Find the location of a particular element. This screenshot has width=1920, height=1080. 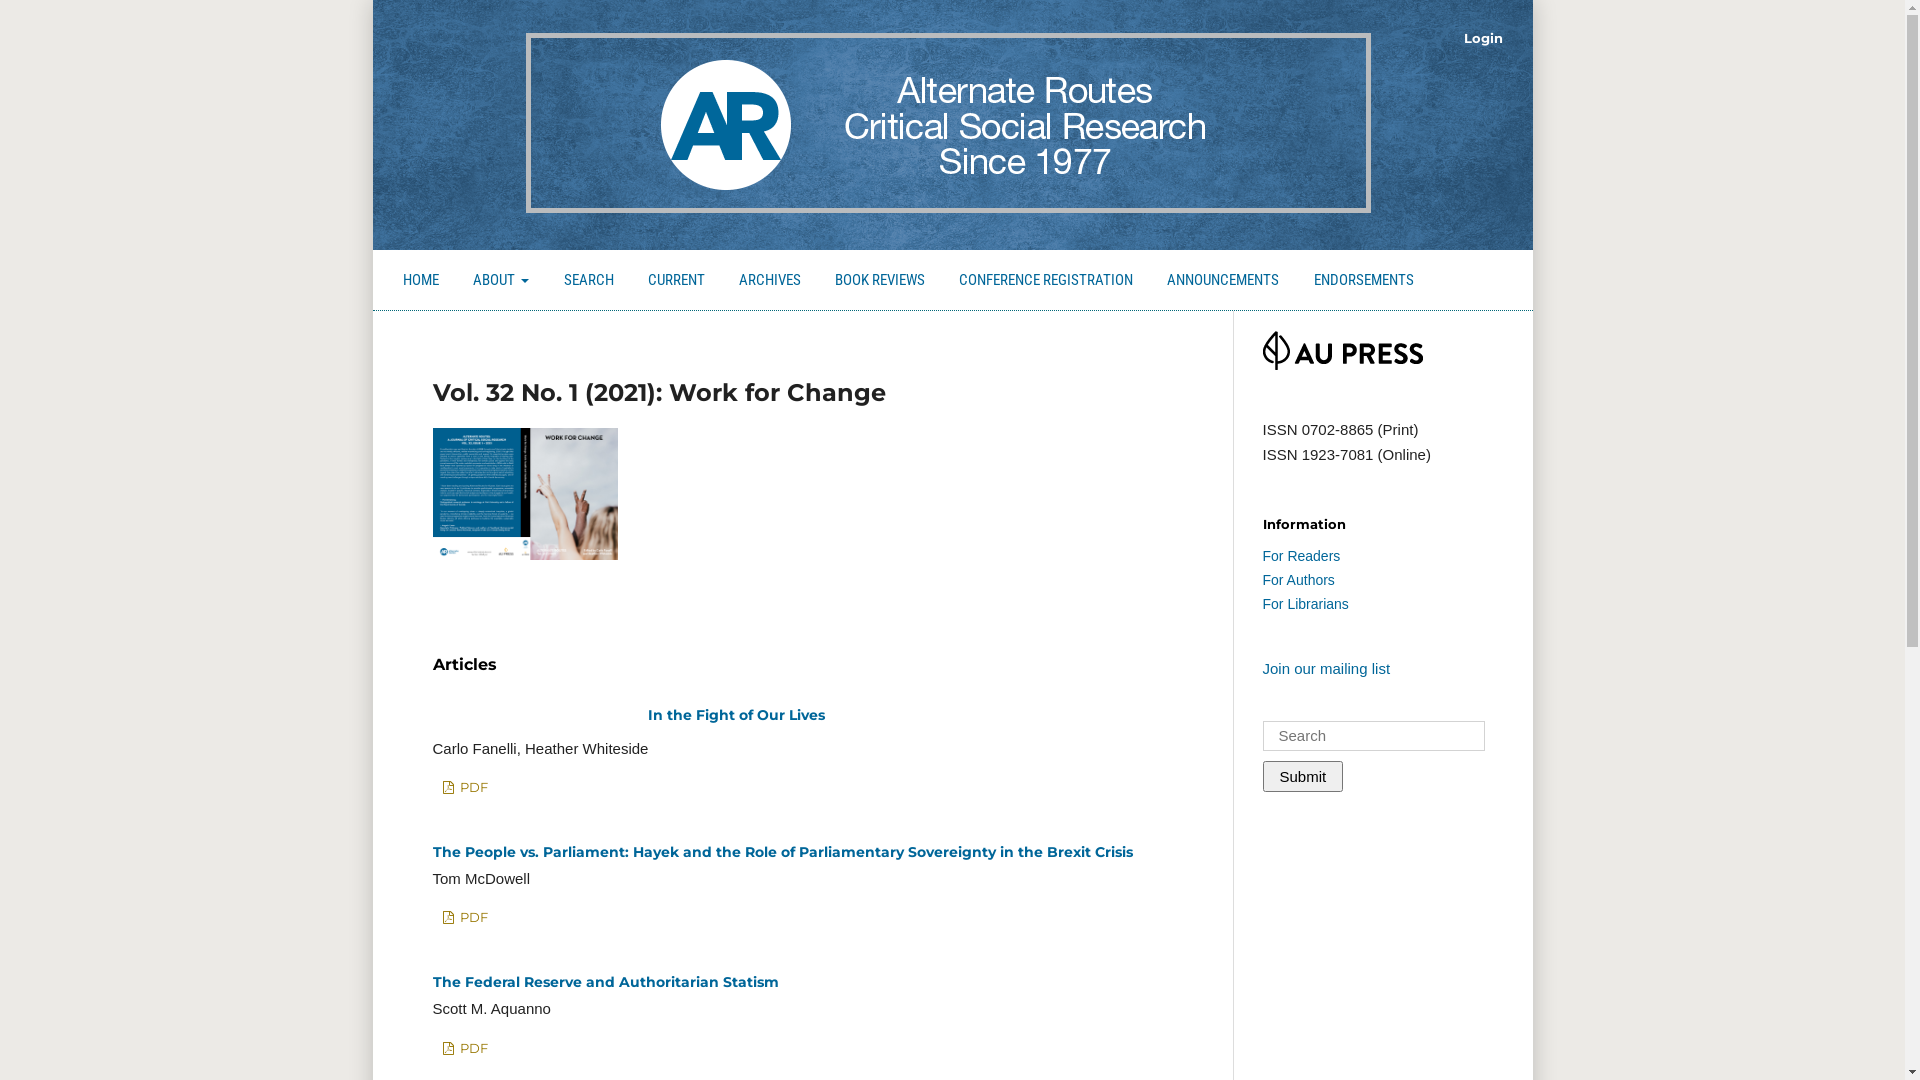

ABOUT is located at coordinates (501, 282).